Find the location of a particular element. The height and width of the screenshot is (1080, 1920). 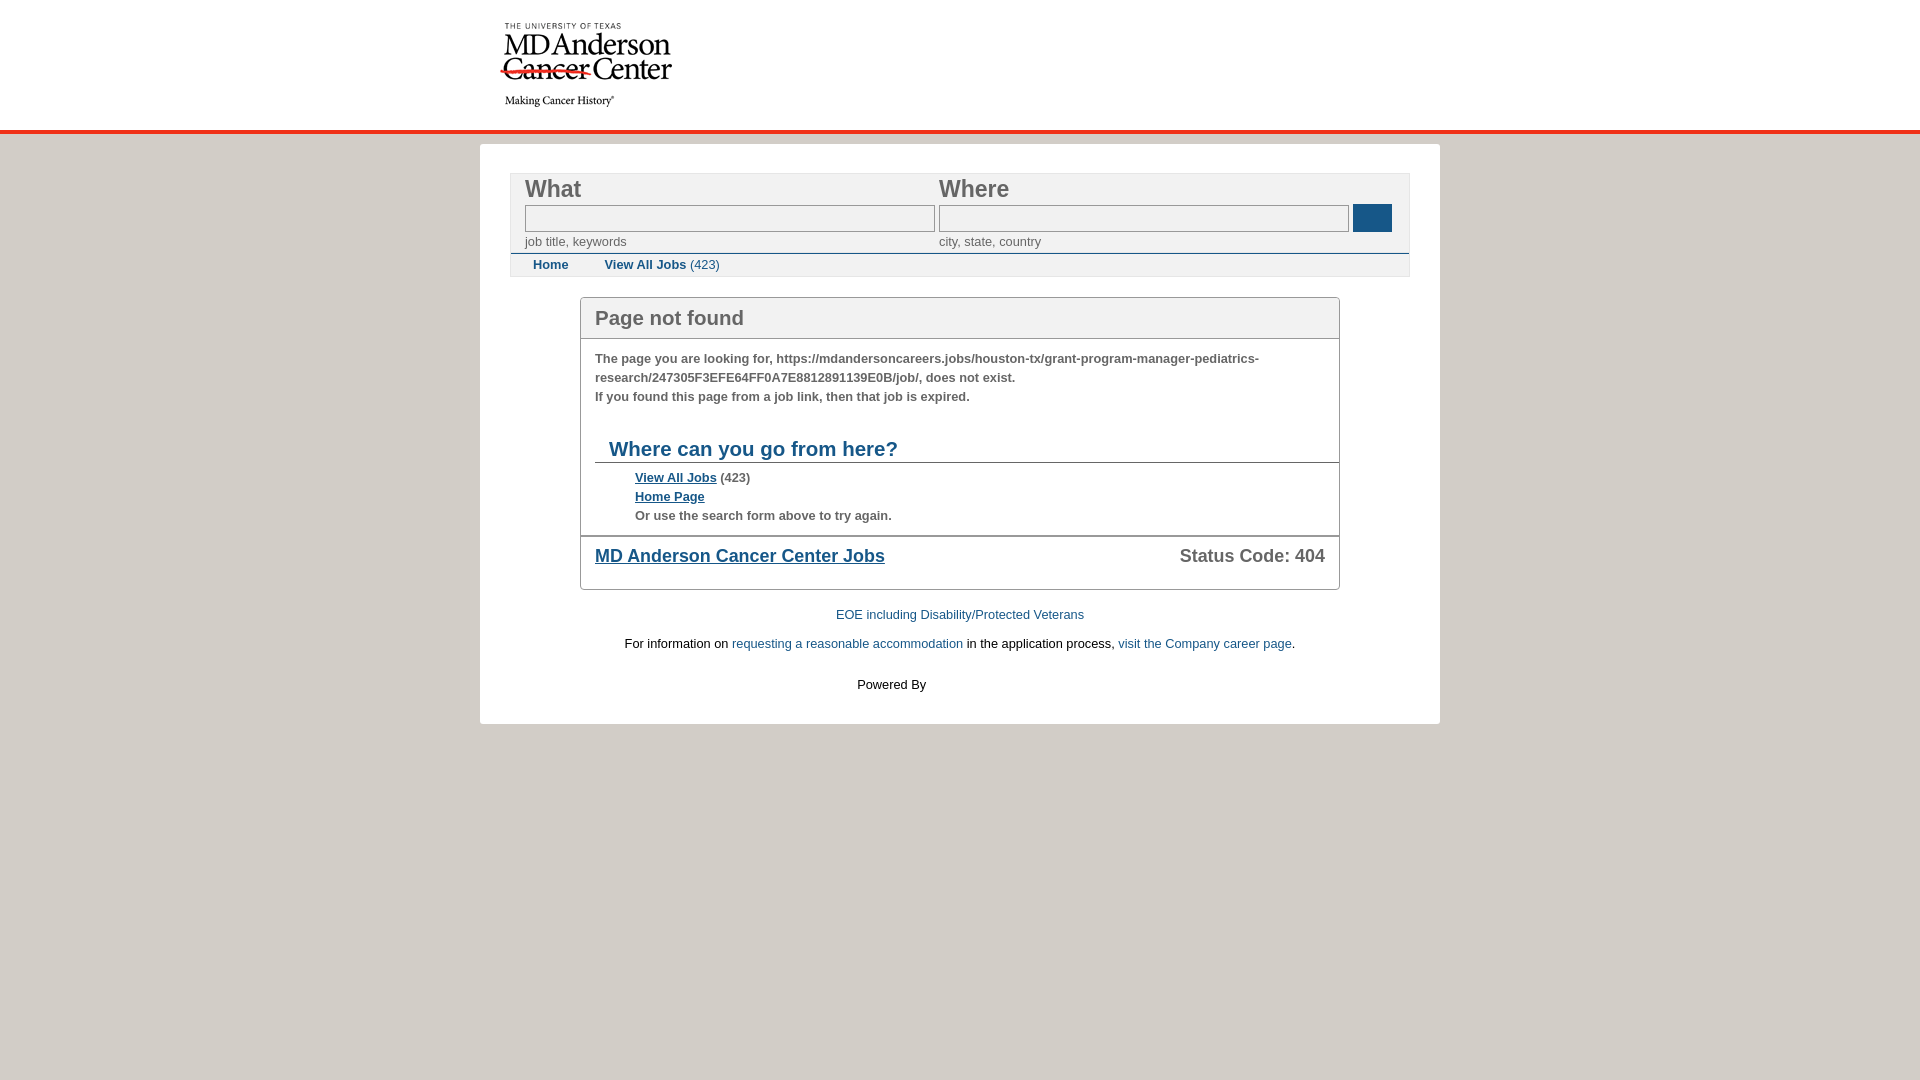

Search Location is located at coordinates (1144, 218).